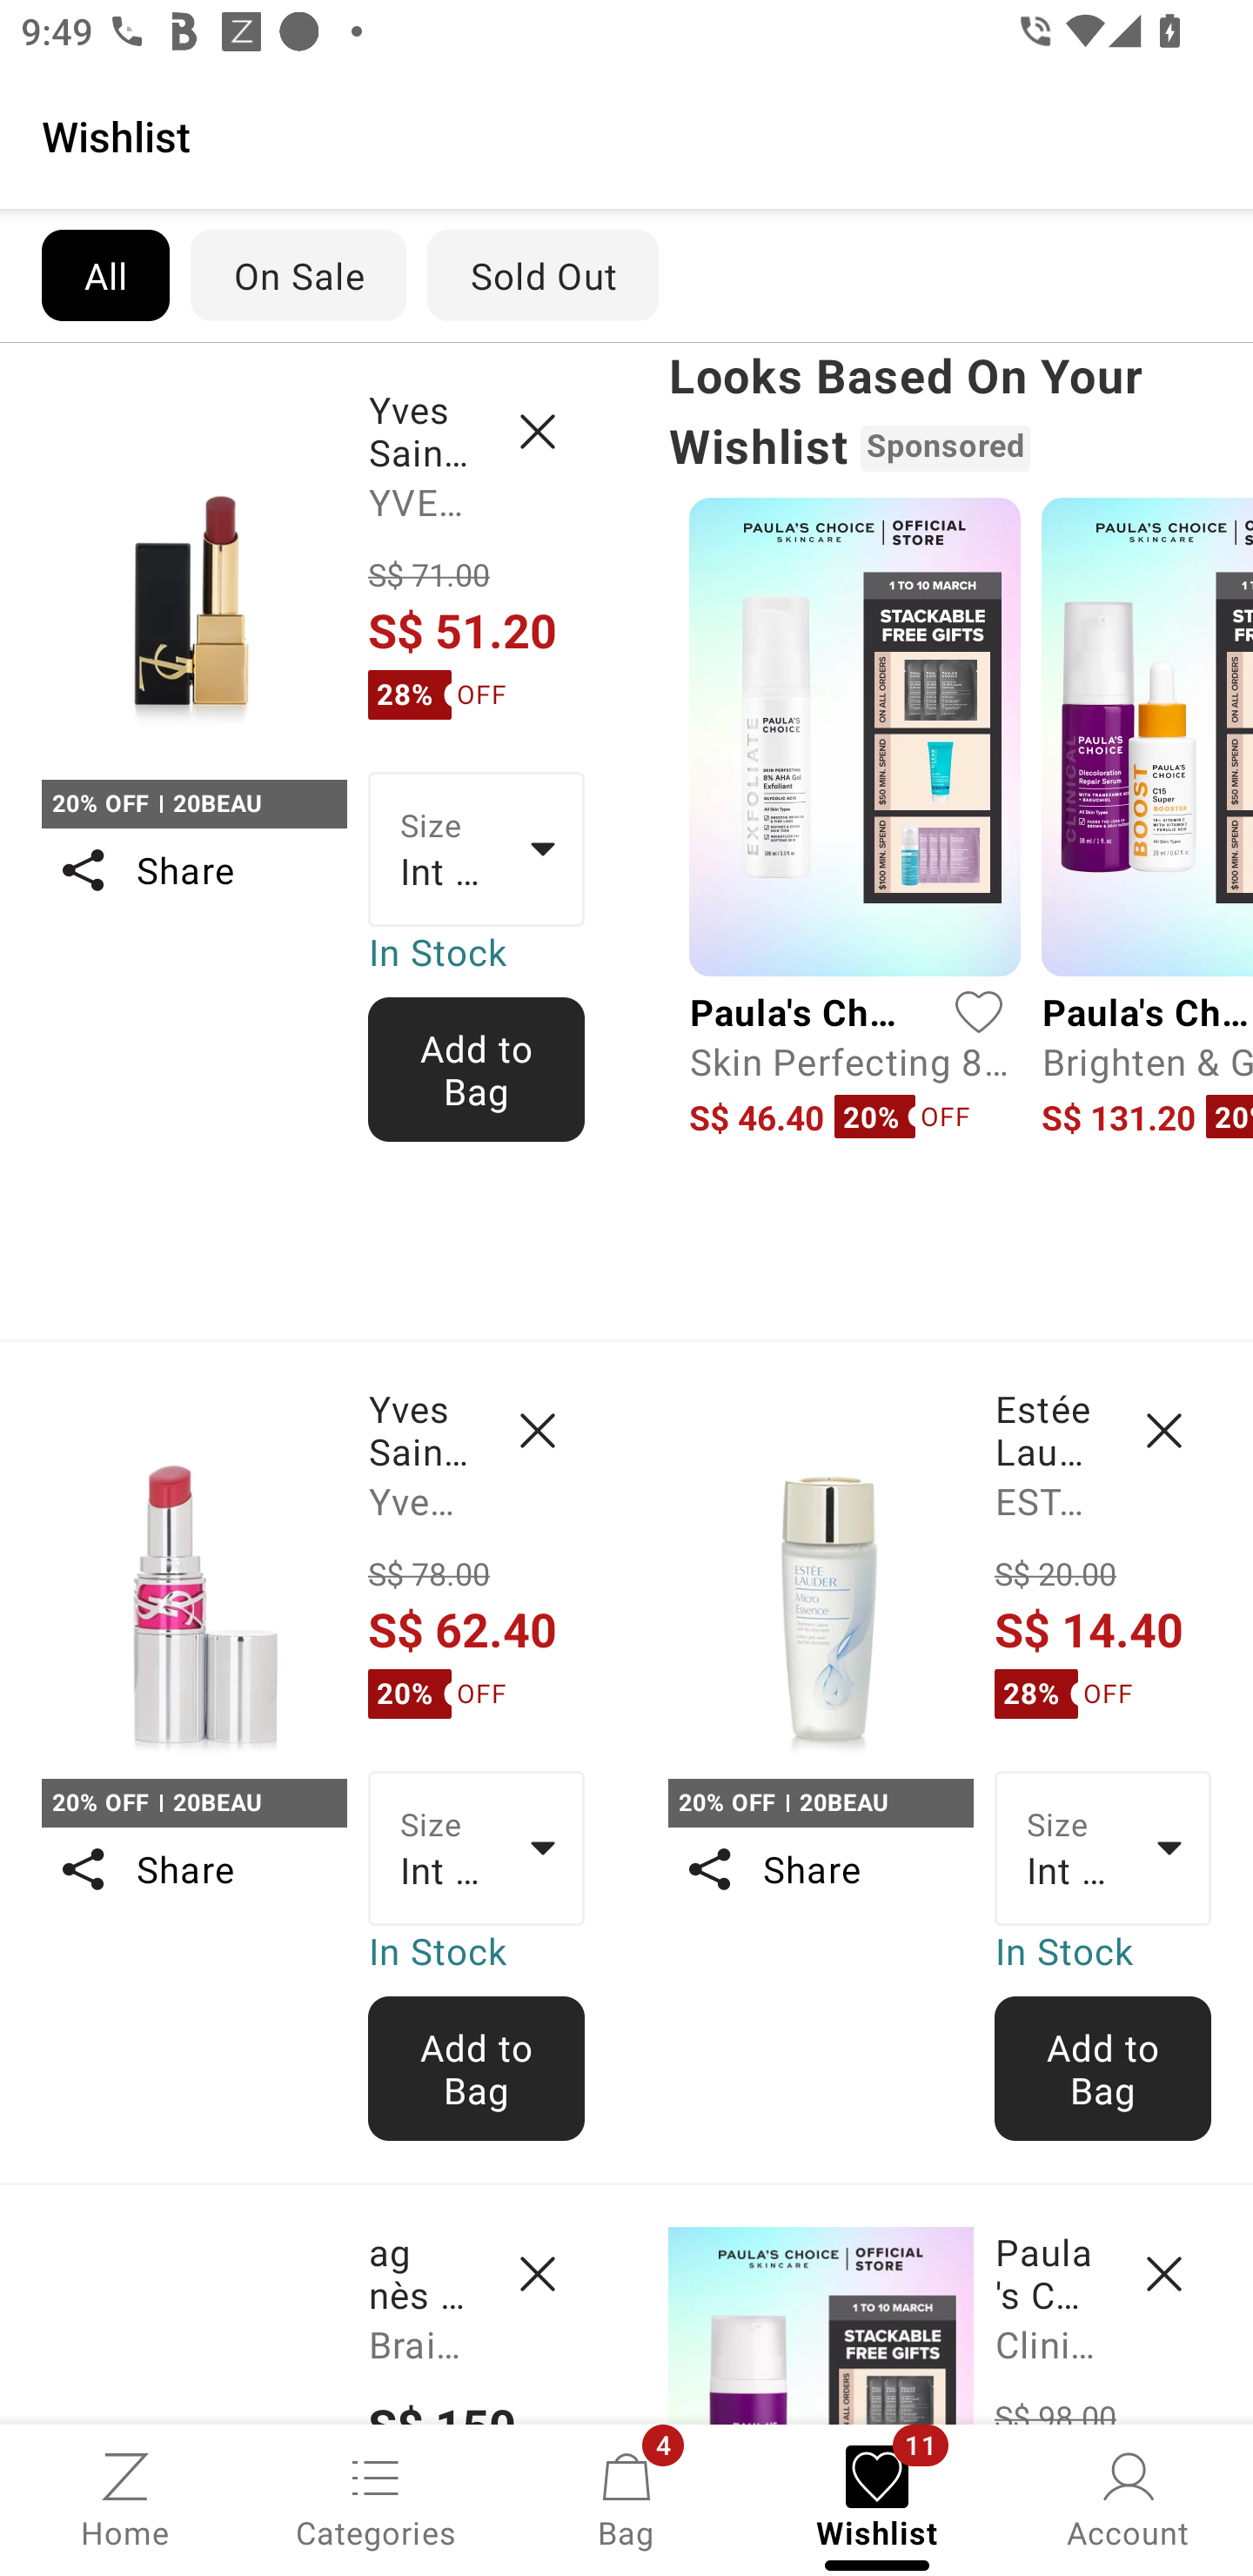  I want to click on Bag, 4 new notifications Bag, so click(626, 2498).